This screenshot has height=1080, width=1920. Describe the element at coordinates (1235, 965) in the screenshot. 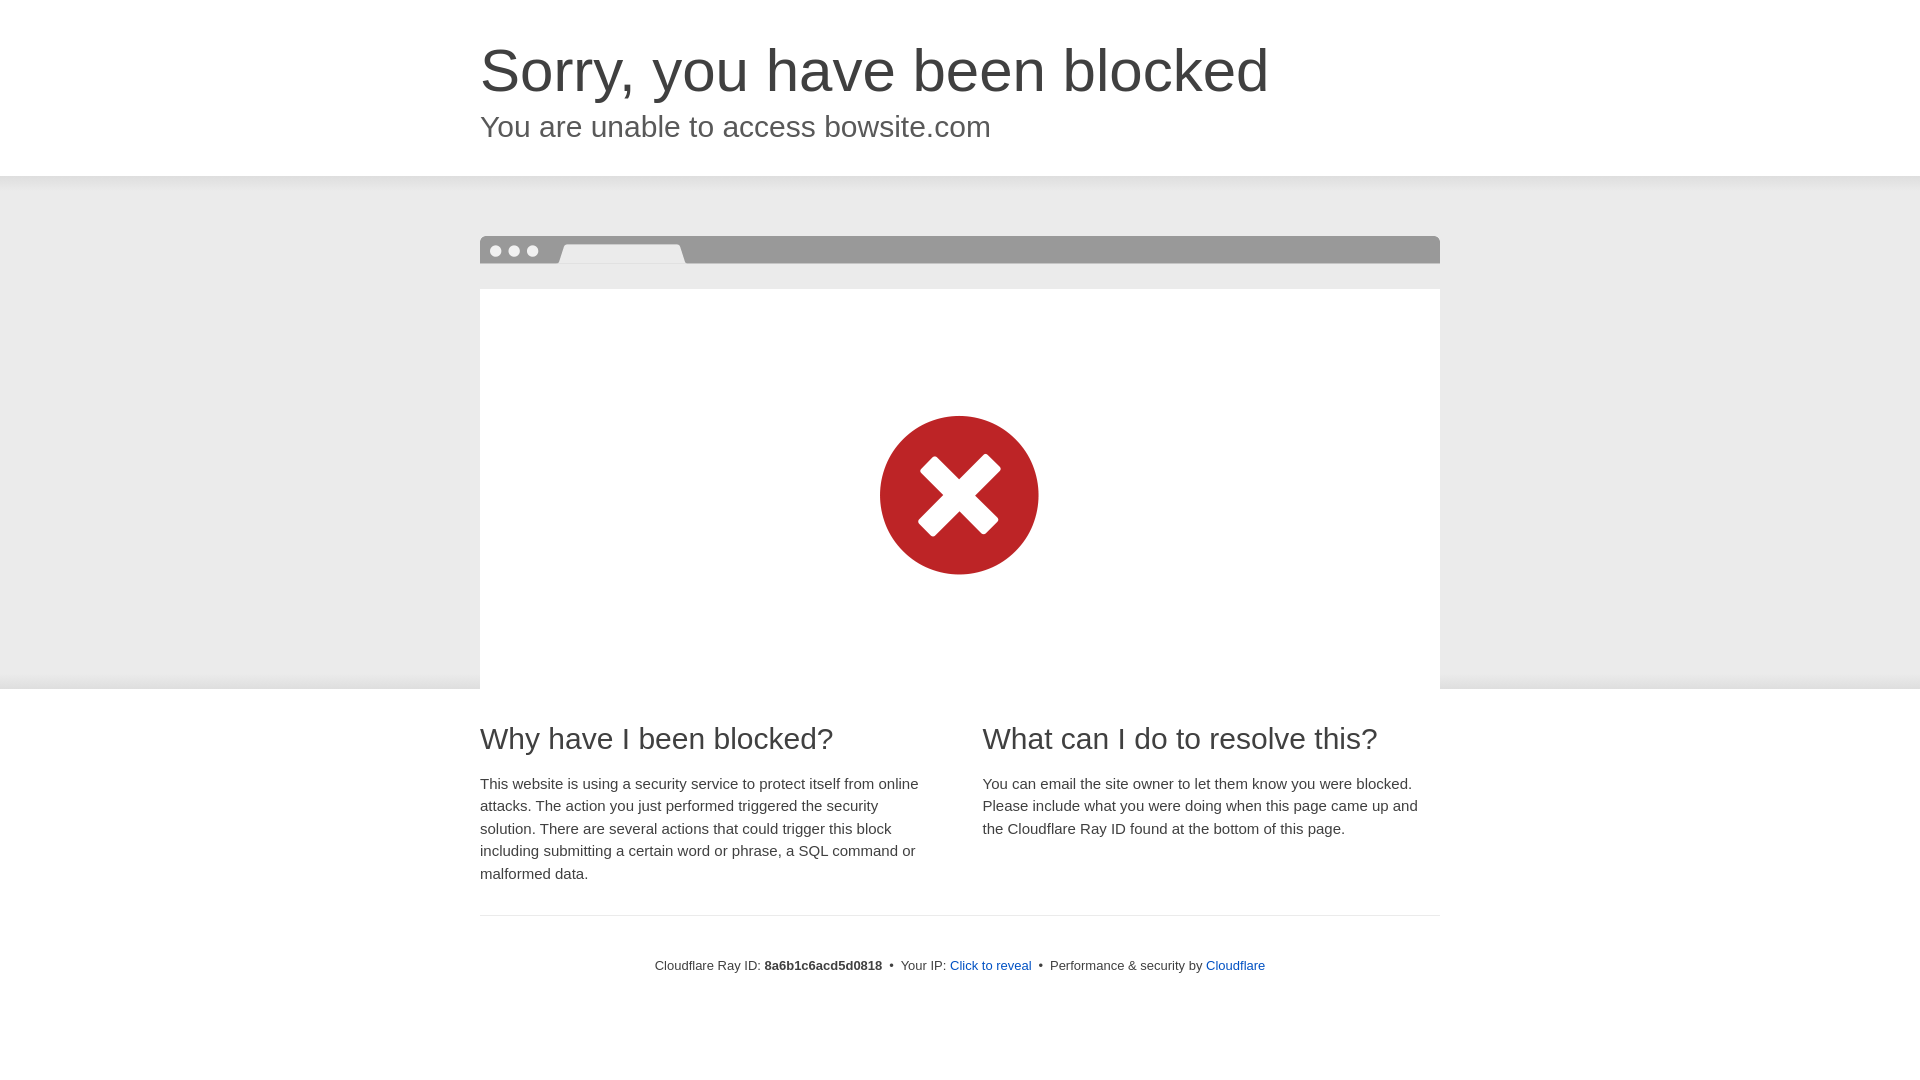

I see `Cloudflare` at that location.